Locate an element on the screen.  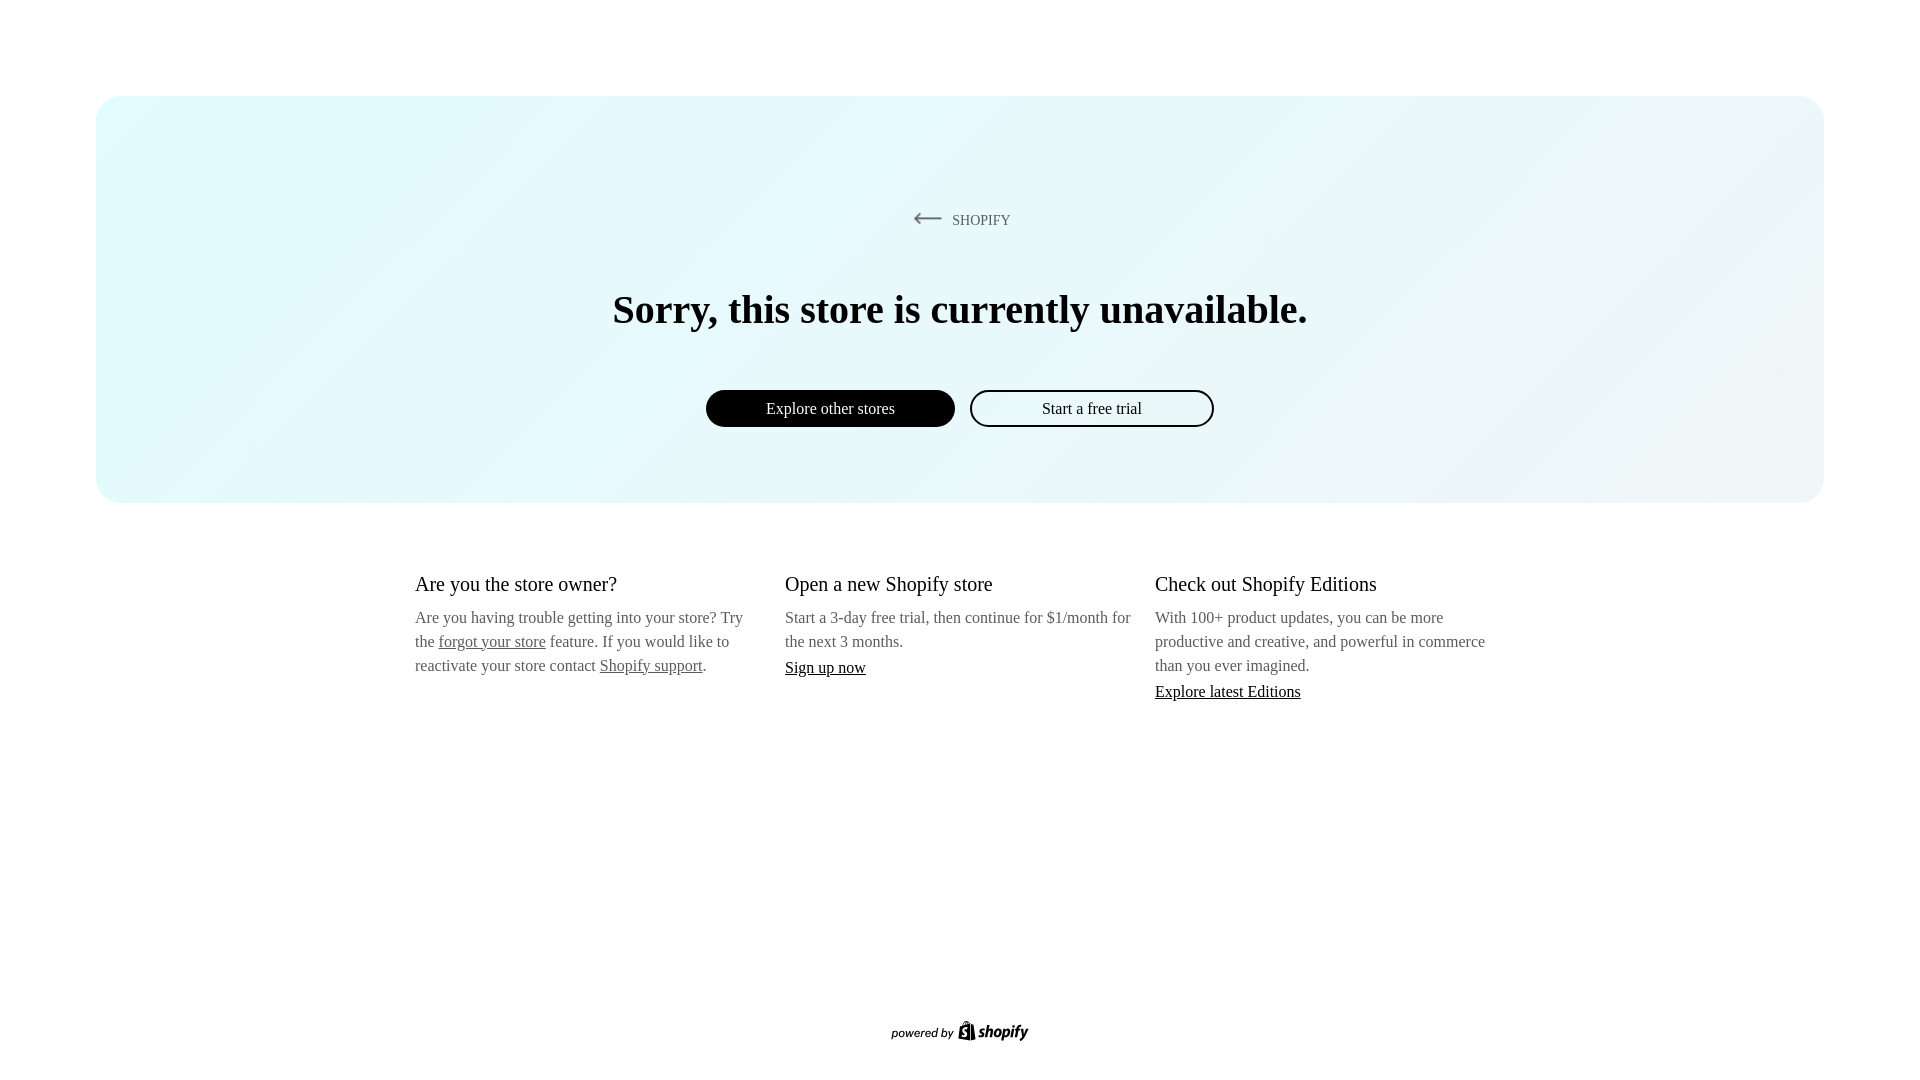
Sign up now is located at coordinates (825, 667).